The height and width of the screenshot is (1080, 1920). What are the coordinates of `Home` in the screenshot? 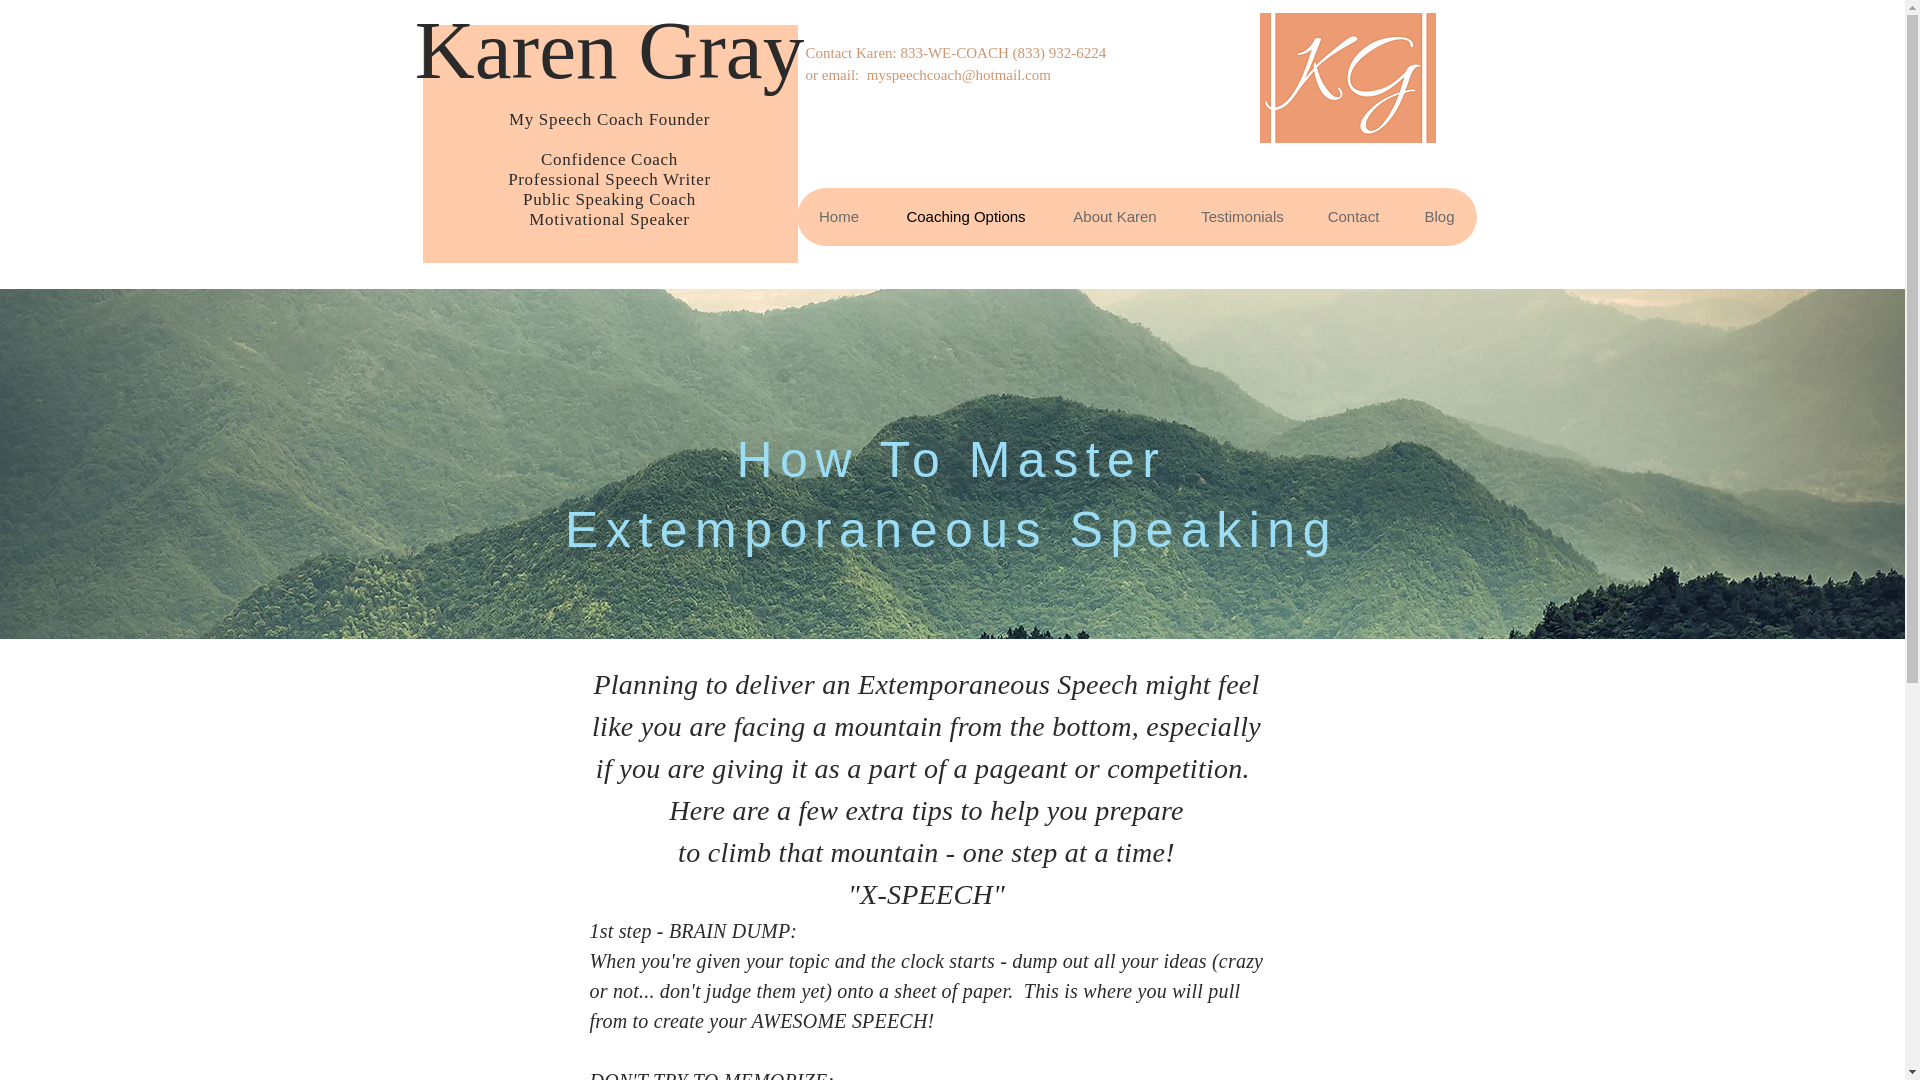 It's located at (838, 216).